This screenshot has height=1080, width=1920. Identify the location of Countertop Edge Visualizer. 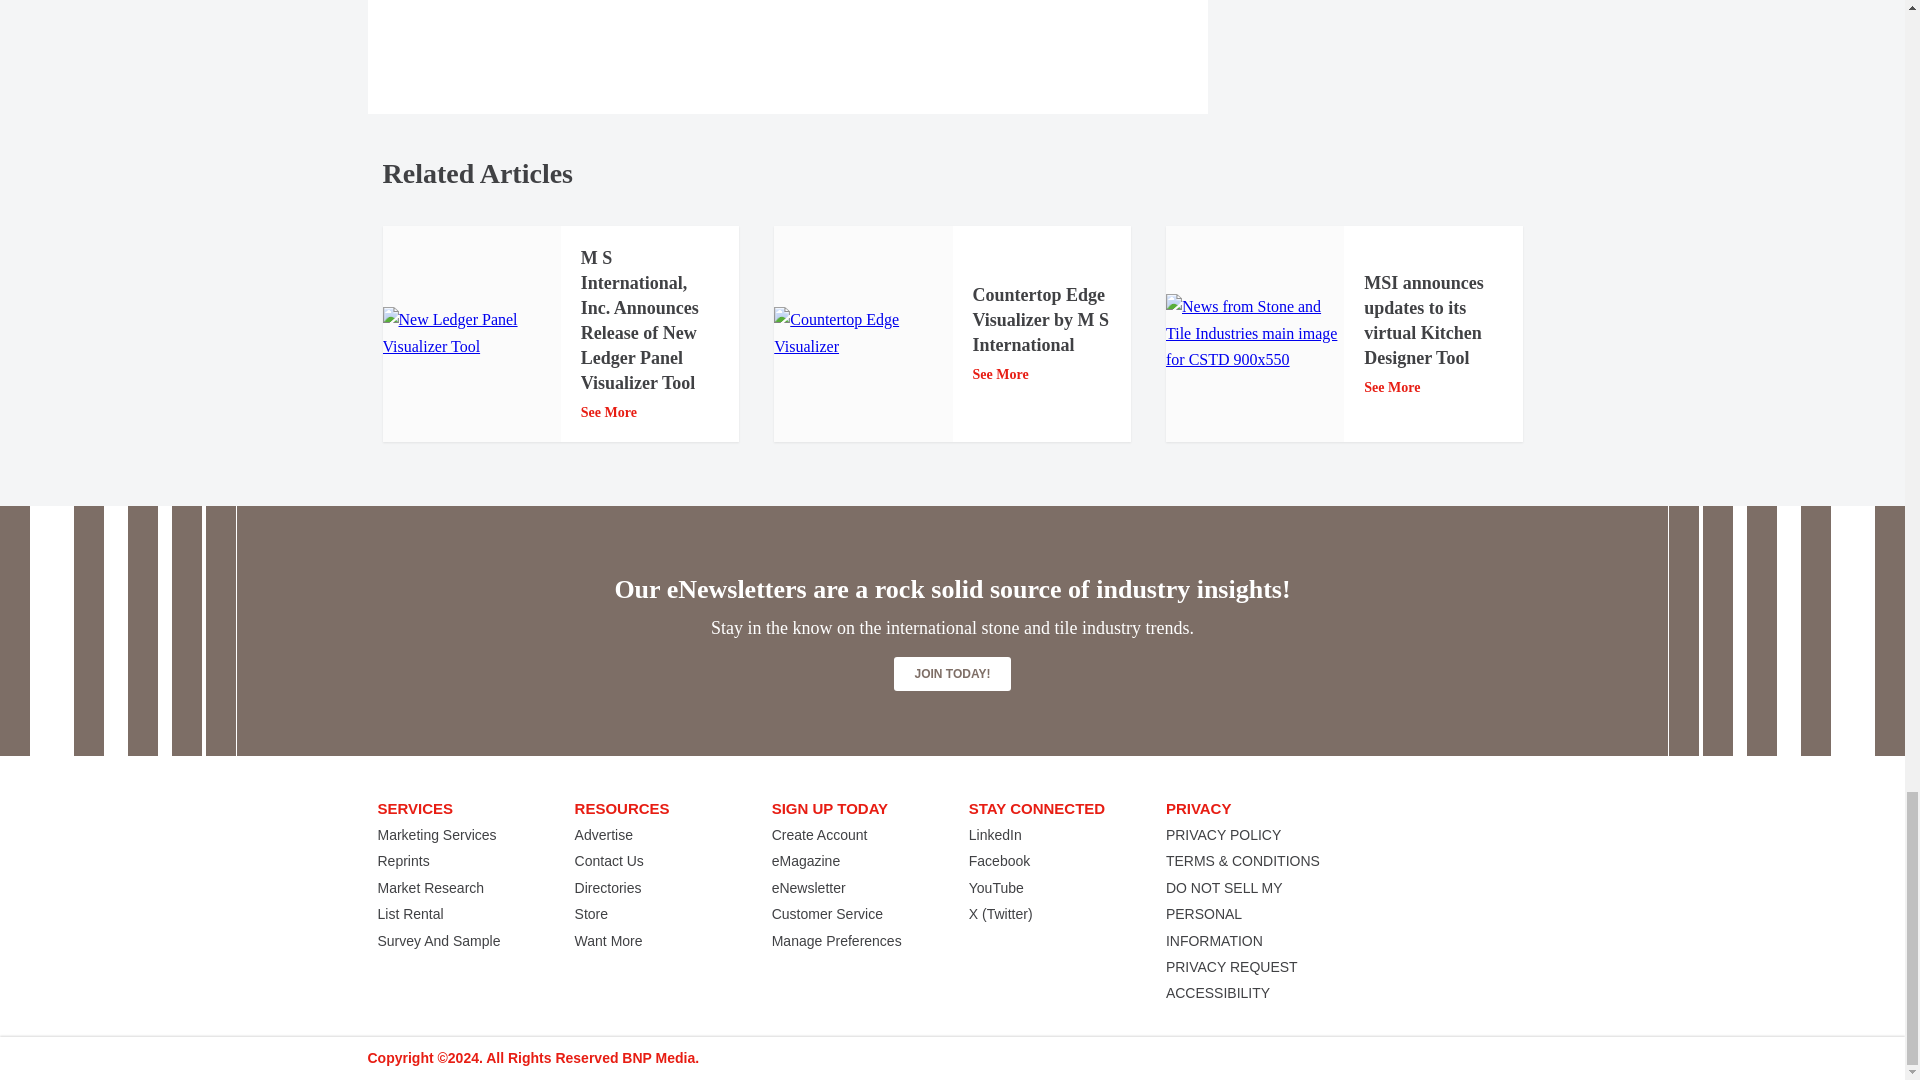
(862, 332).